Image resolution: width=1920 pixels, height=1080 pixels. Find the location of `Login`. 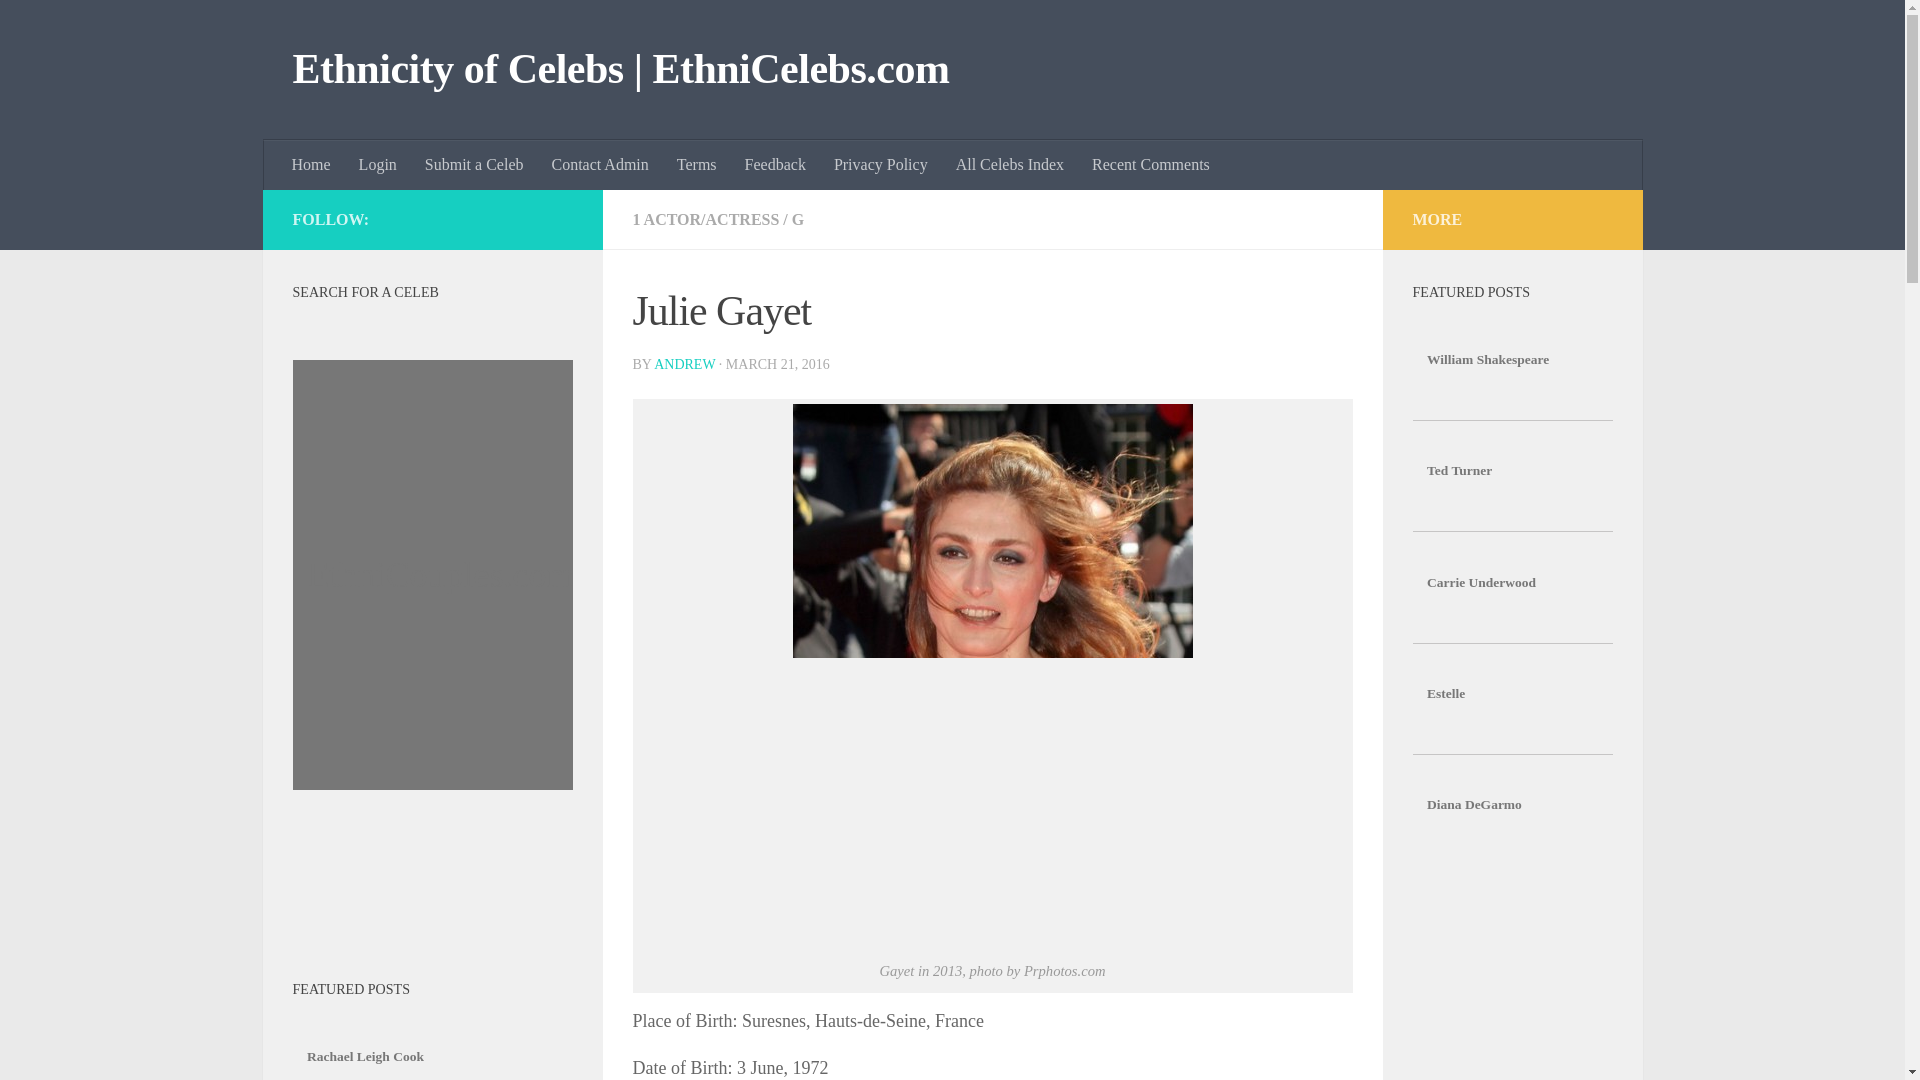

Login is located at coordinates (378, 165).